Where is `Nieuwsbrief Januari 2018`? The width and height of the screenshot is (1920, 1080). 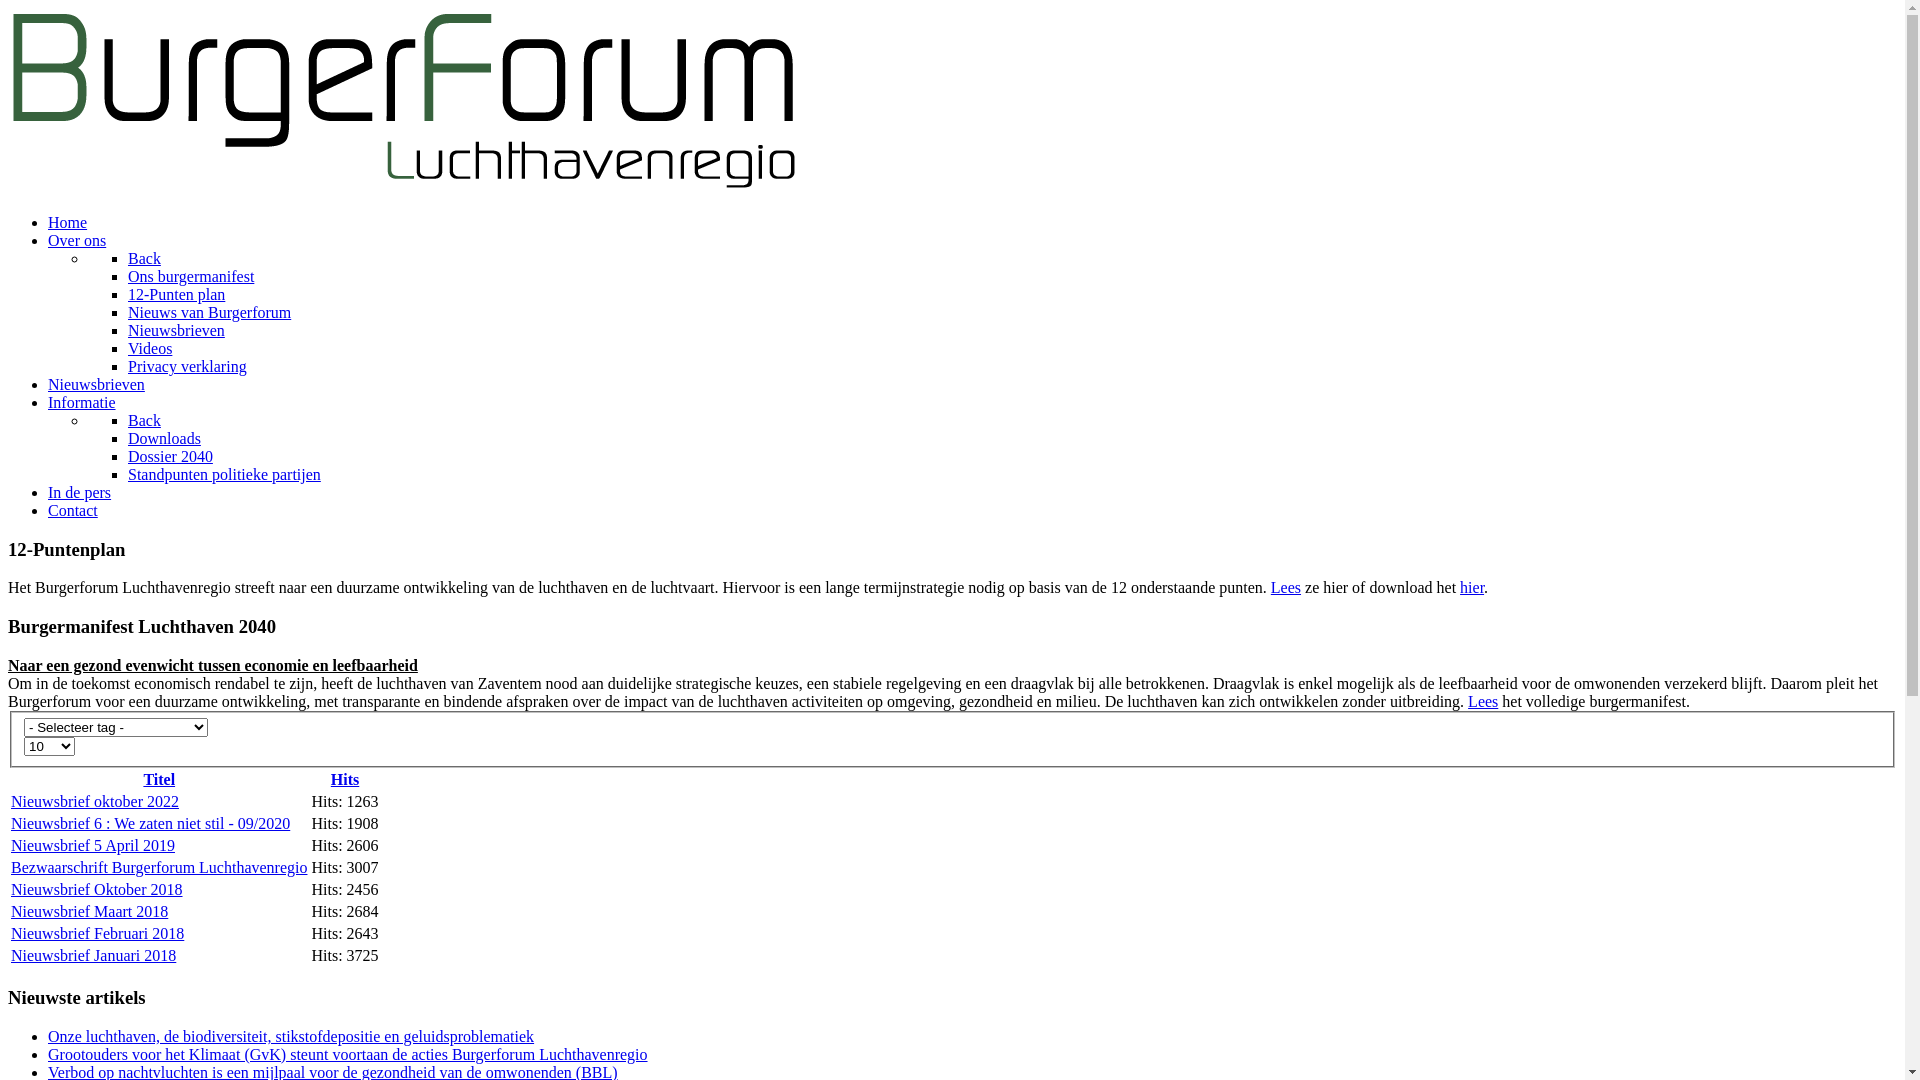
Nieuwsbrief Januari 2018 is located at coordinates (94, 956).